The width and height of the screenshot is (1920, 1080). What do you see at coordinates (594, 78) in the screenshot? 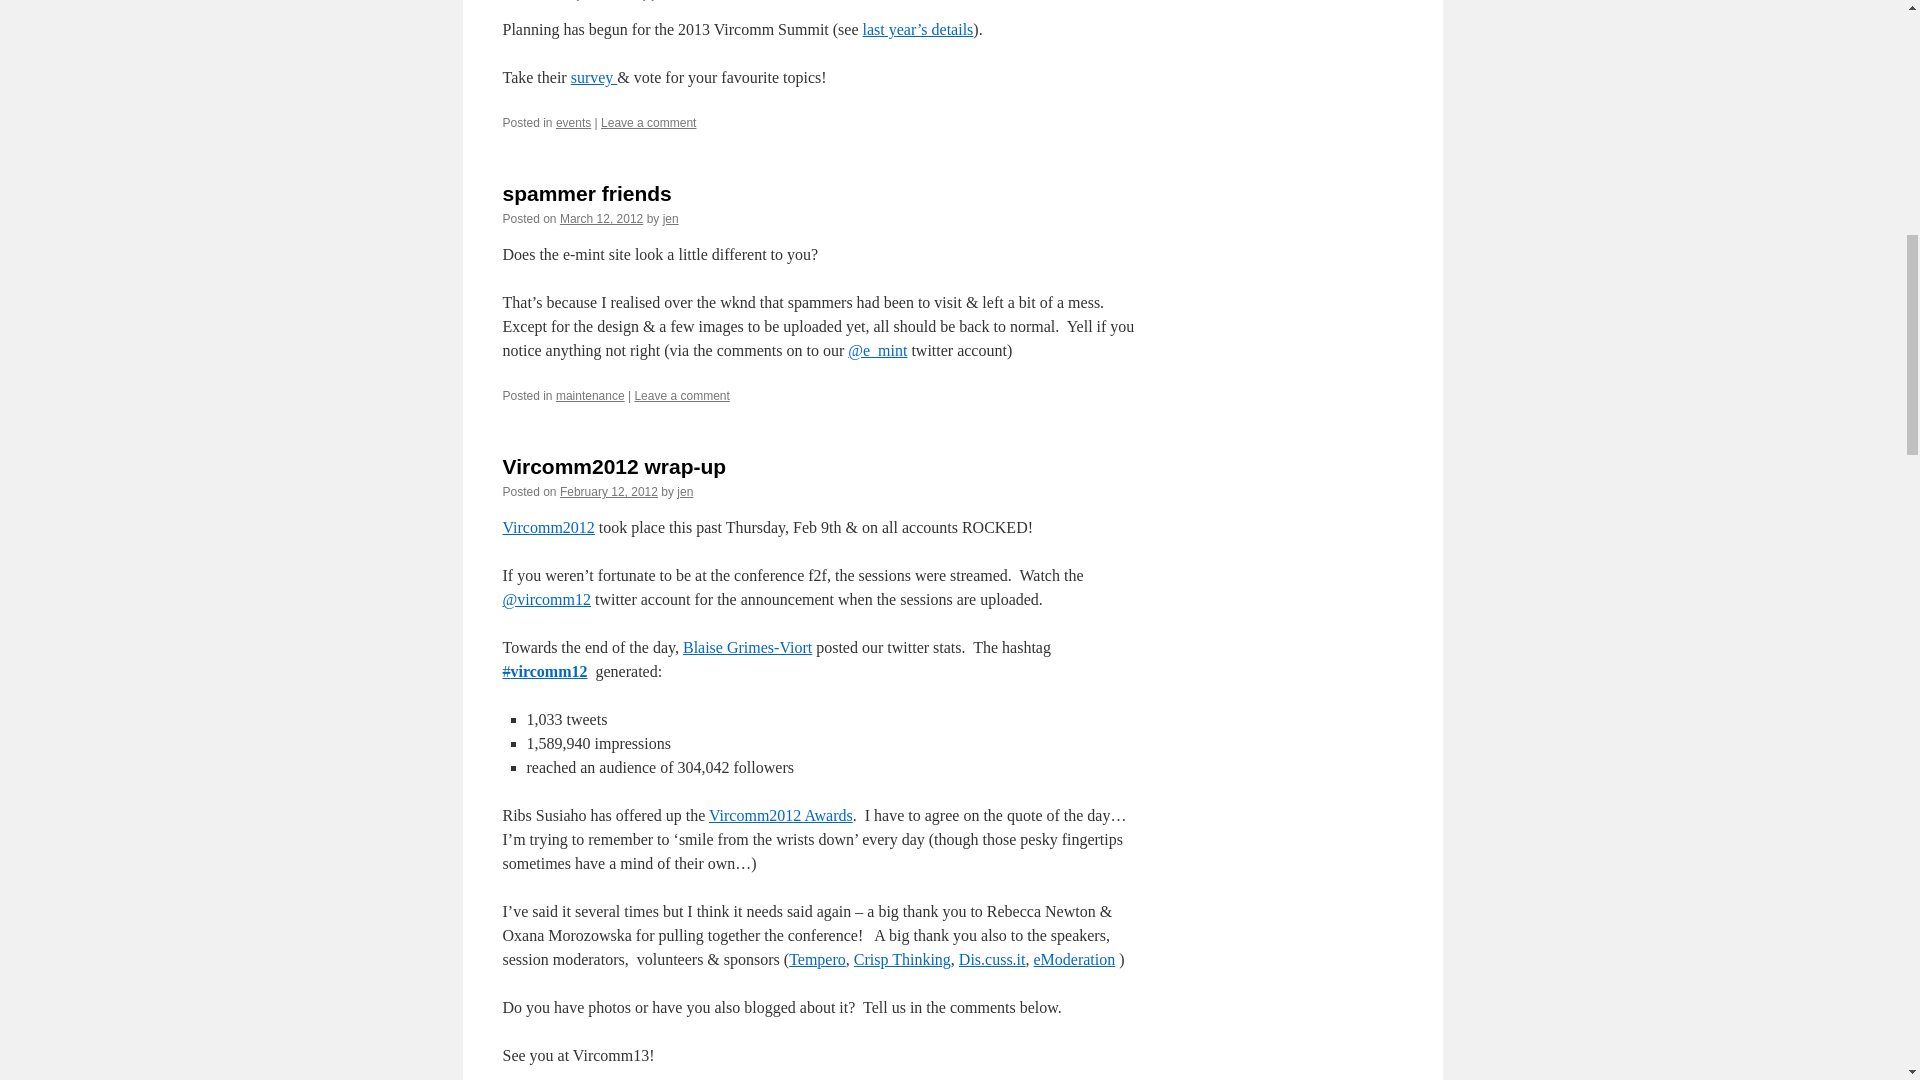
I see `survey` at bounding box center [594, 78].